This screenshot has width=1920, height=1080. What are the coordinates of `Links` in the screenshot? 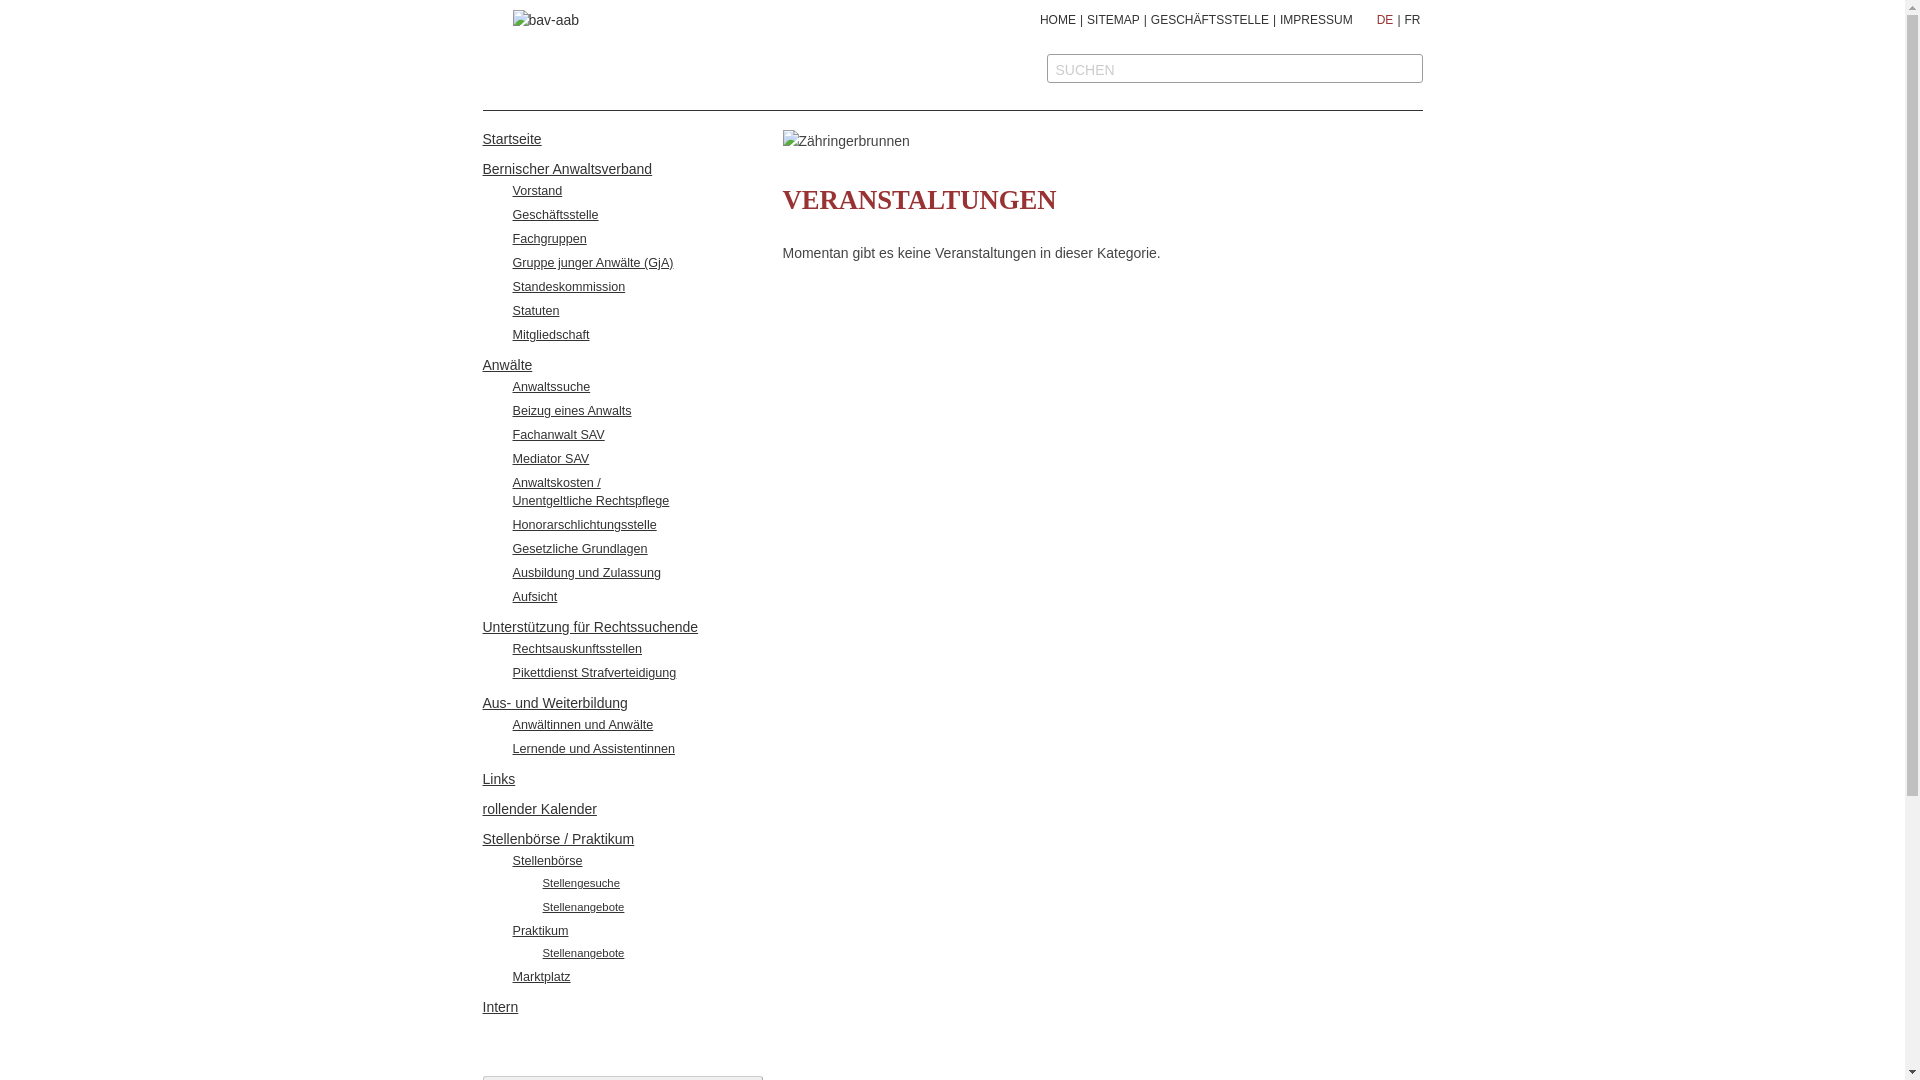 It's located at (498, 779).